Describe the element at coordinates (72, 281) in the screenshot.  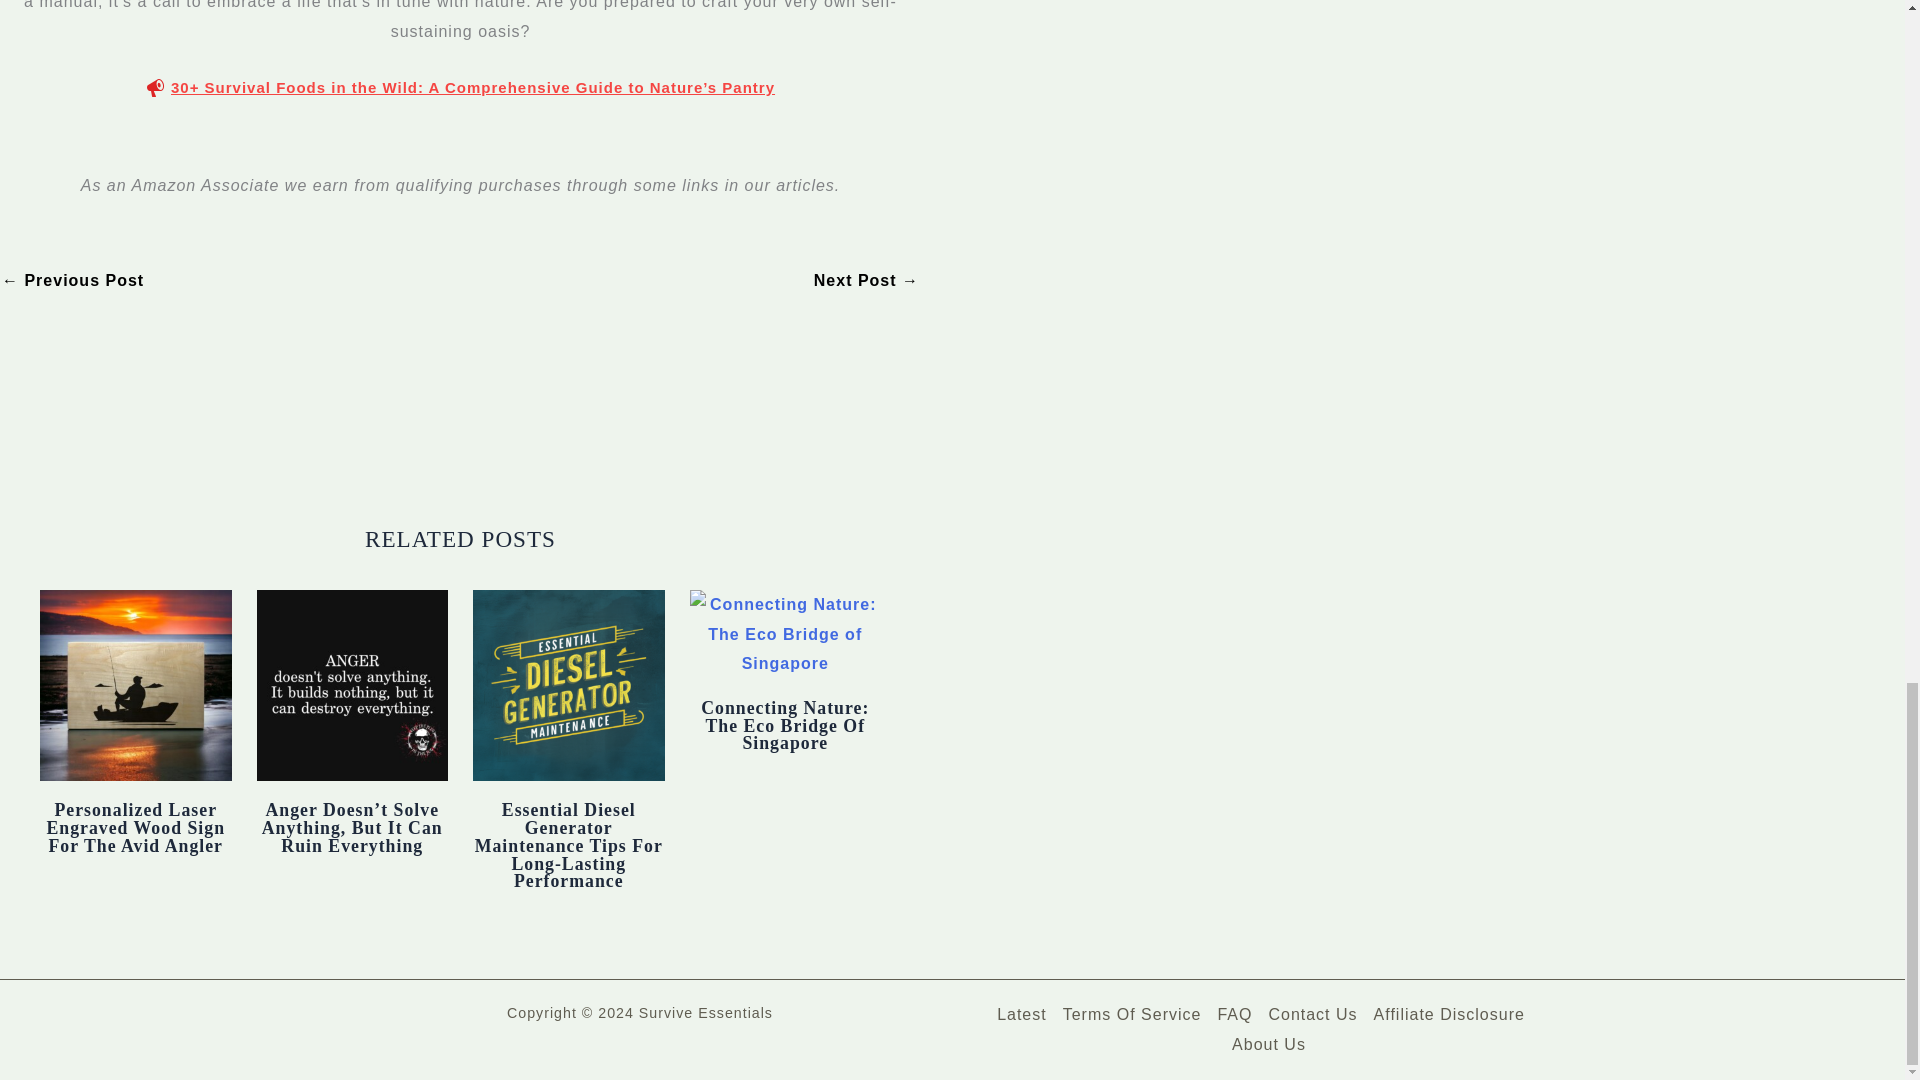
I see `Nature's Blueprint: Crafting a Self-Reliant Homestead` at that location.